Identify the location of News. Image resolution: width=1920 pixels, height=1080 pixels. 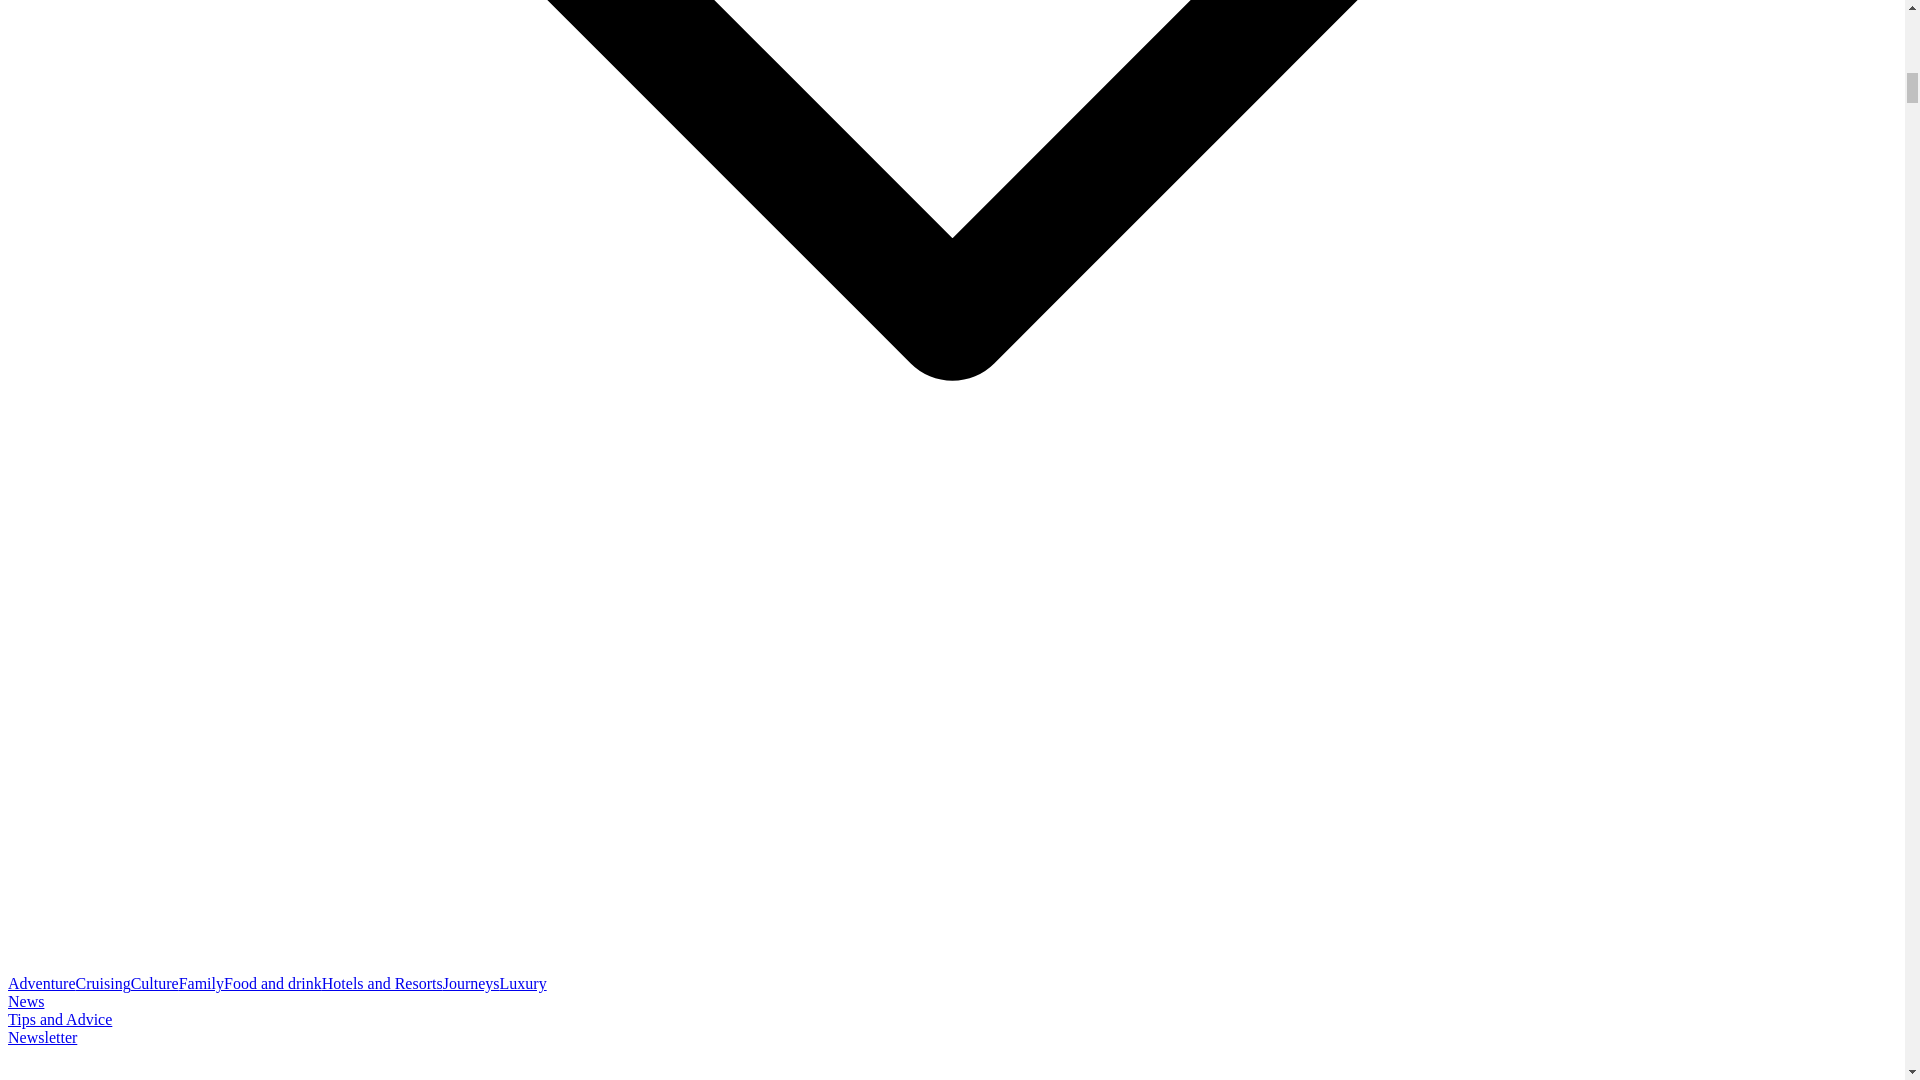
(26, 1000).